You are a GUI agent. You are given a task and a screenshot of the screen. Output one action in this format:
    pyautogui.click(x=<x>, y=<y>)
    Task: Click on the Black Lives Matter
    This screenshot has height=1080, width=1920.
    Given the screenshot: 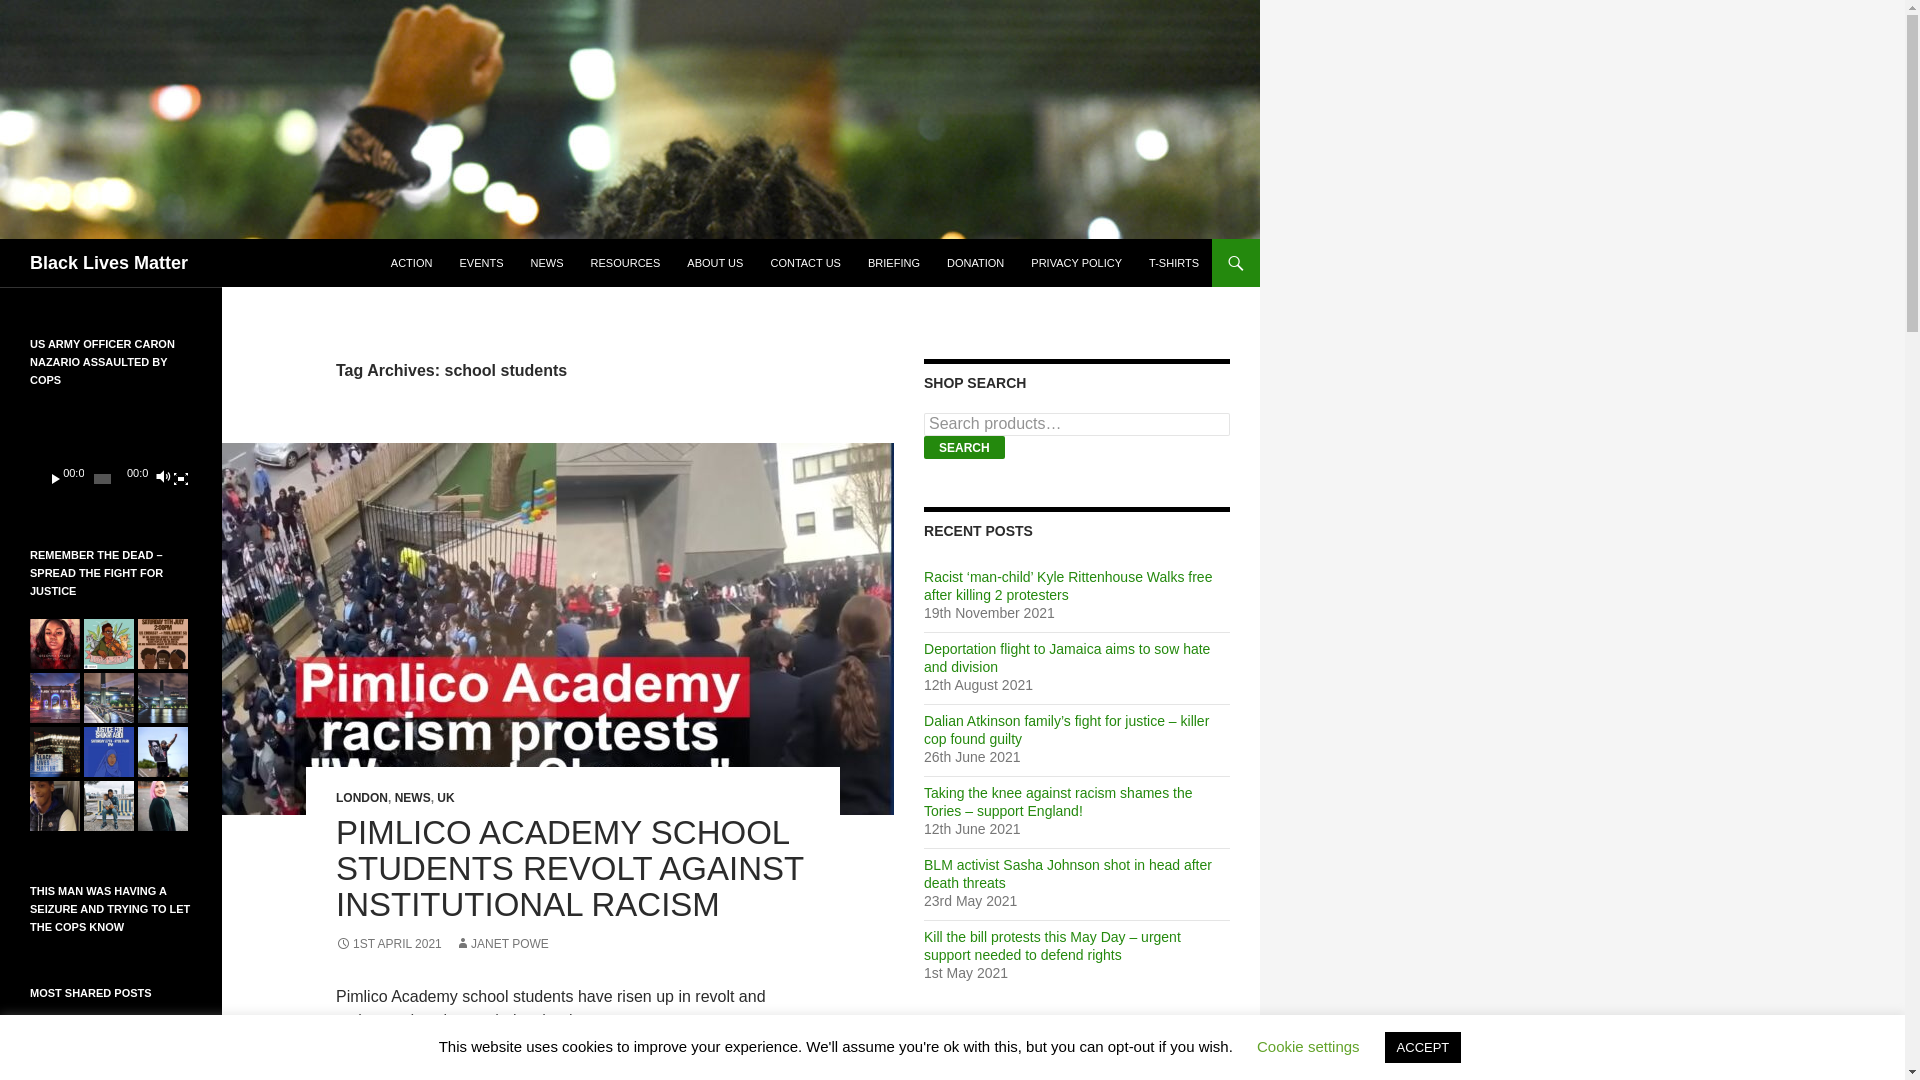 What is the action you would take?
    pyautogui.click(x=109, y=262)
    